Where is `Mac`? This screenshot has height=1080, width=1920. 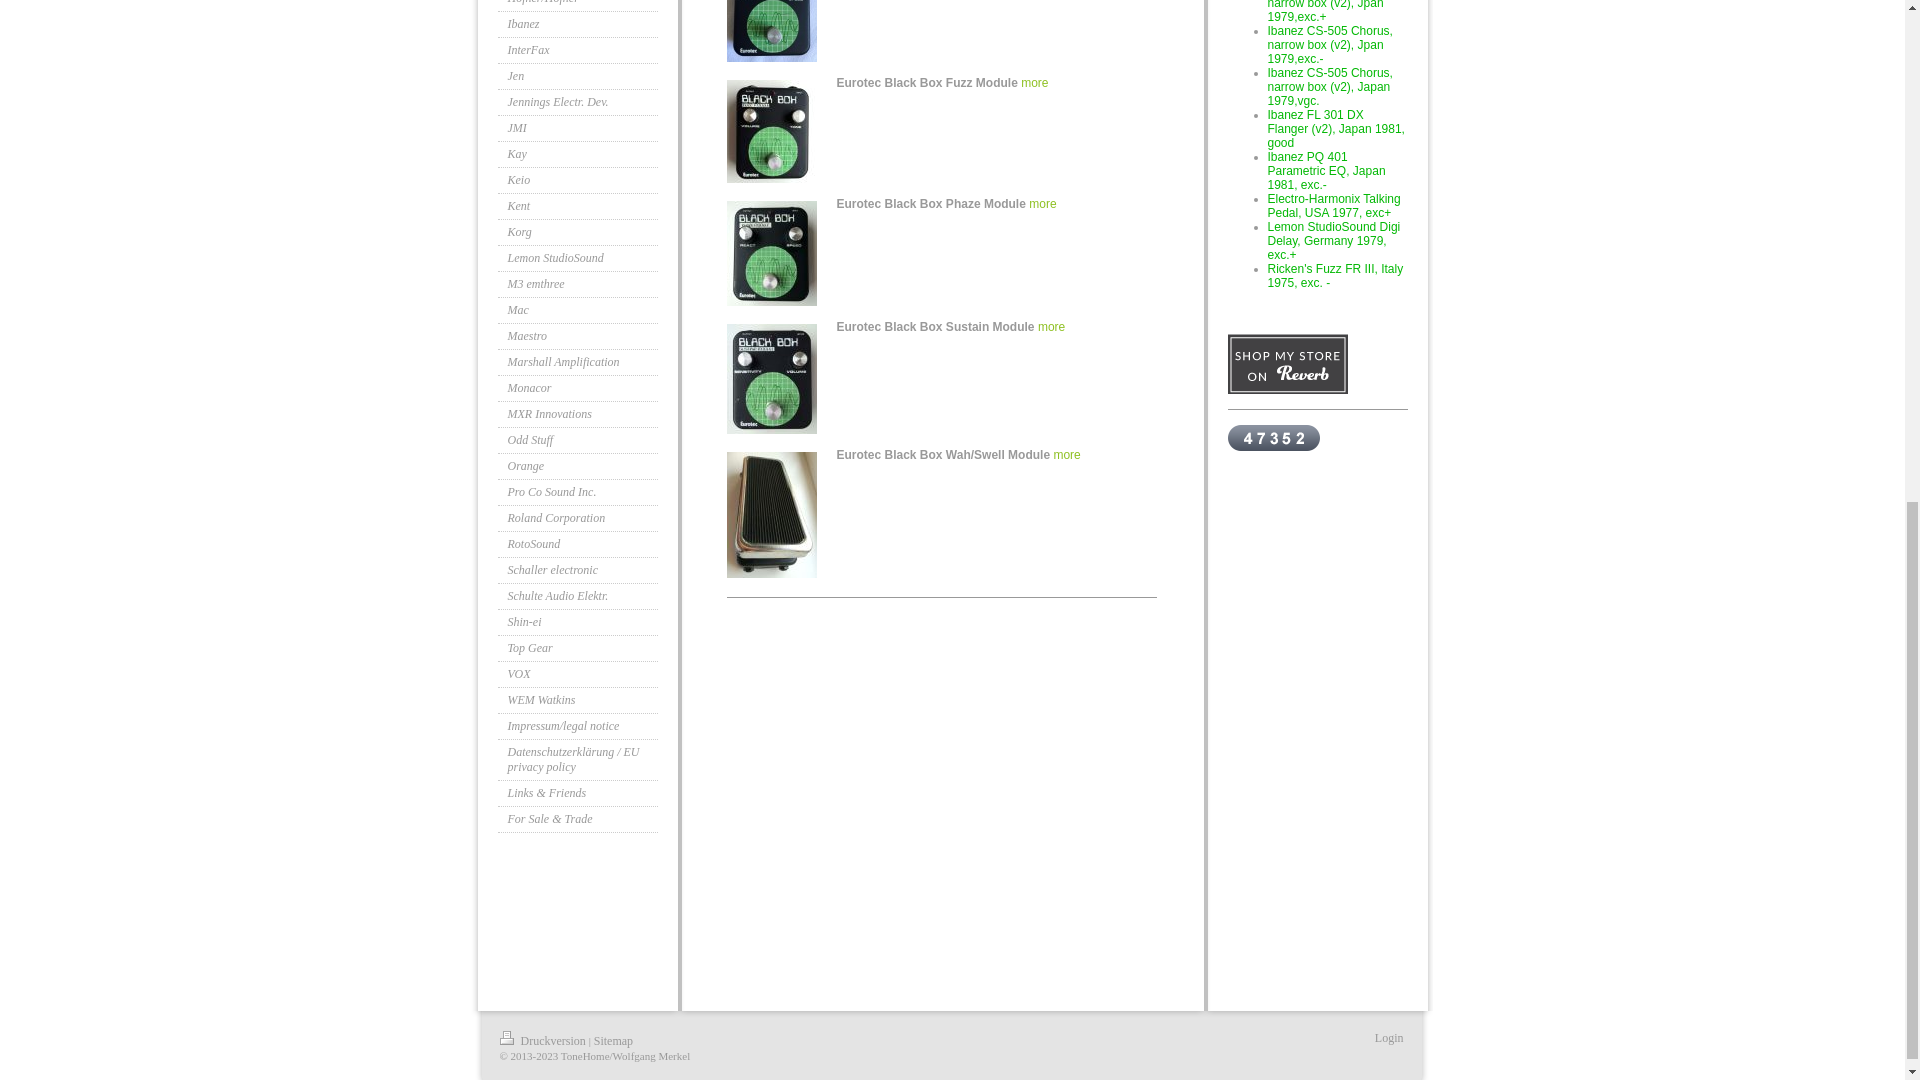
Mac is located at coordinates (578, 311).